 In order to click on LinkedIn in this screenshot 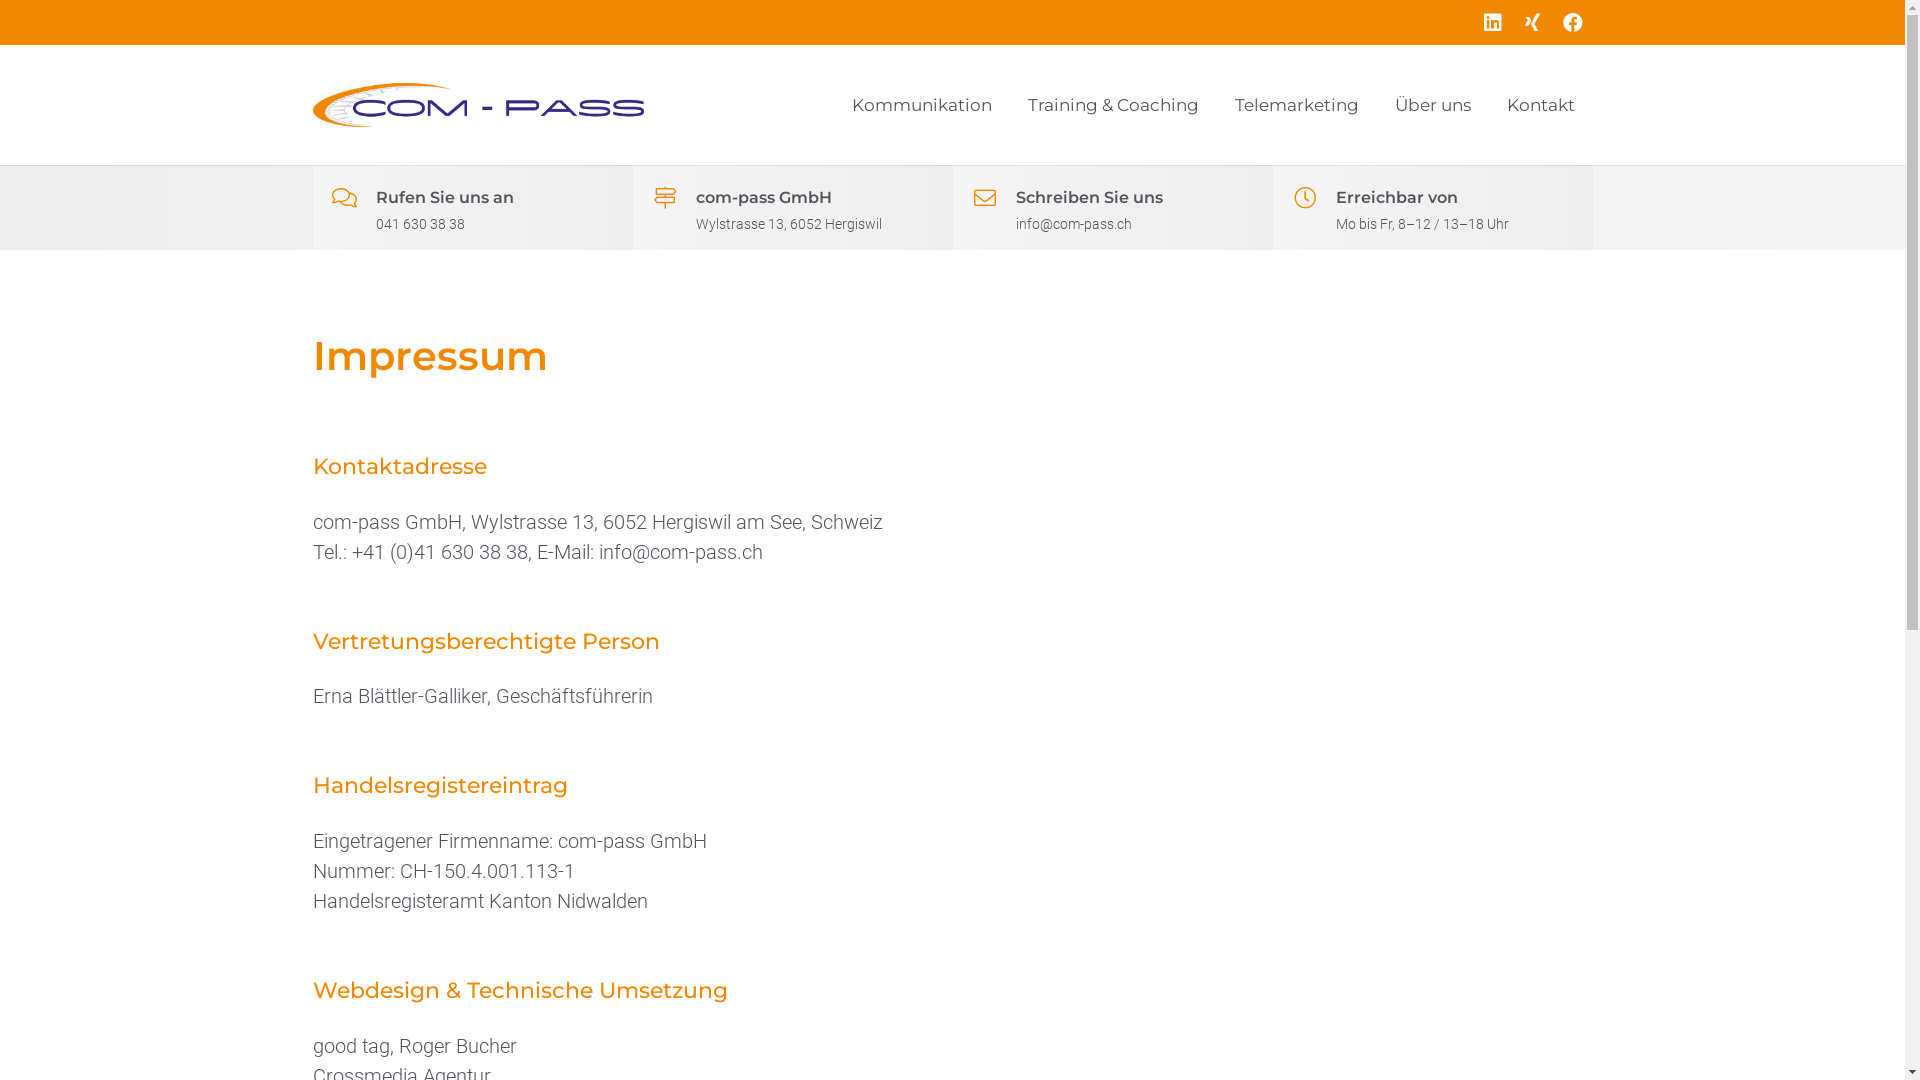, I will do `click(1492, 22)`.